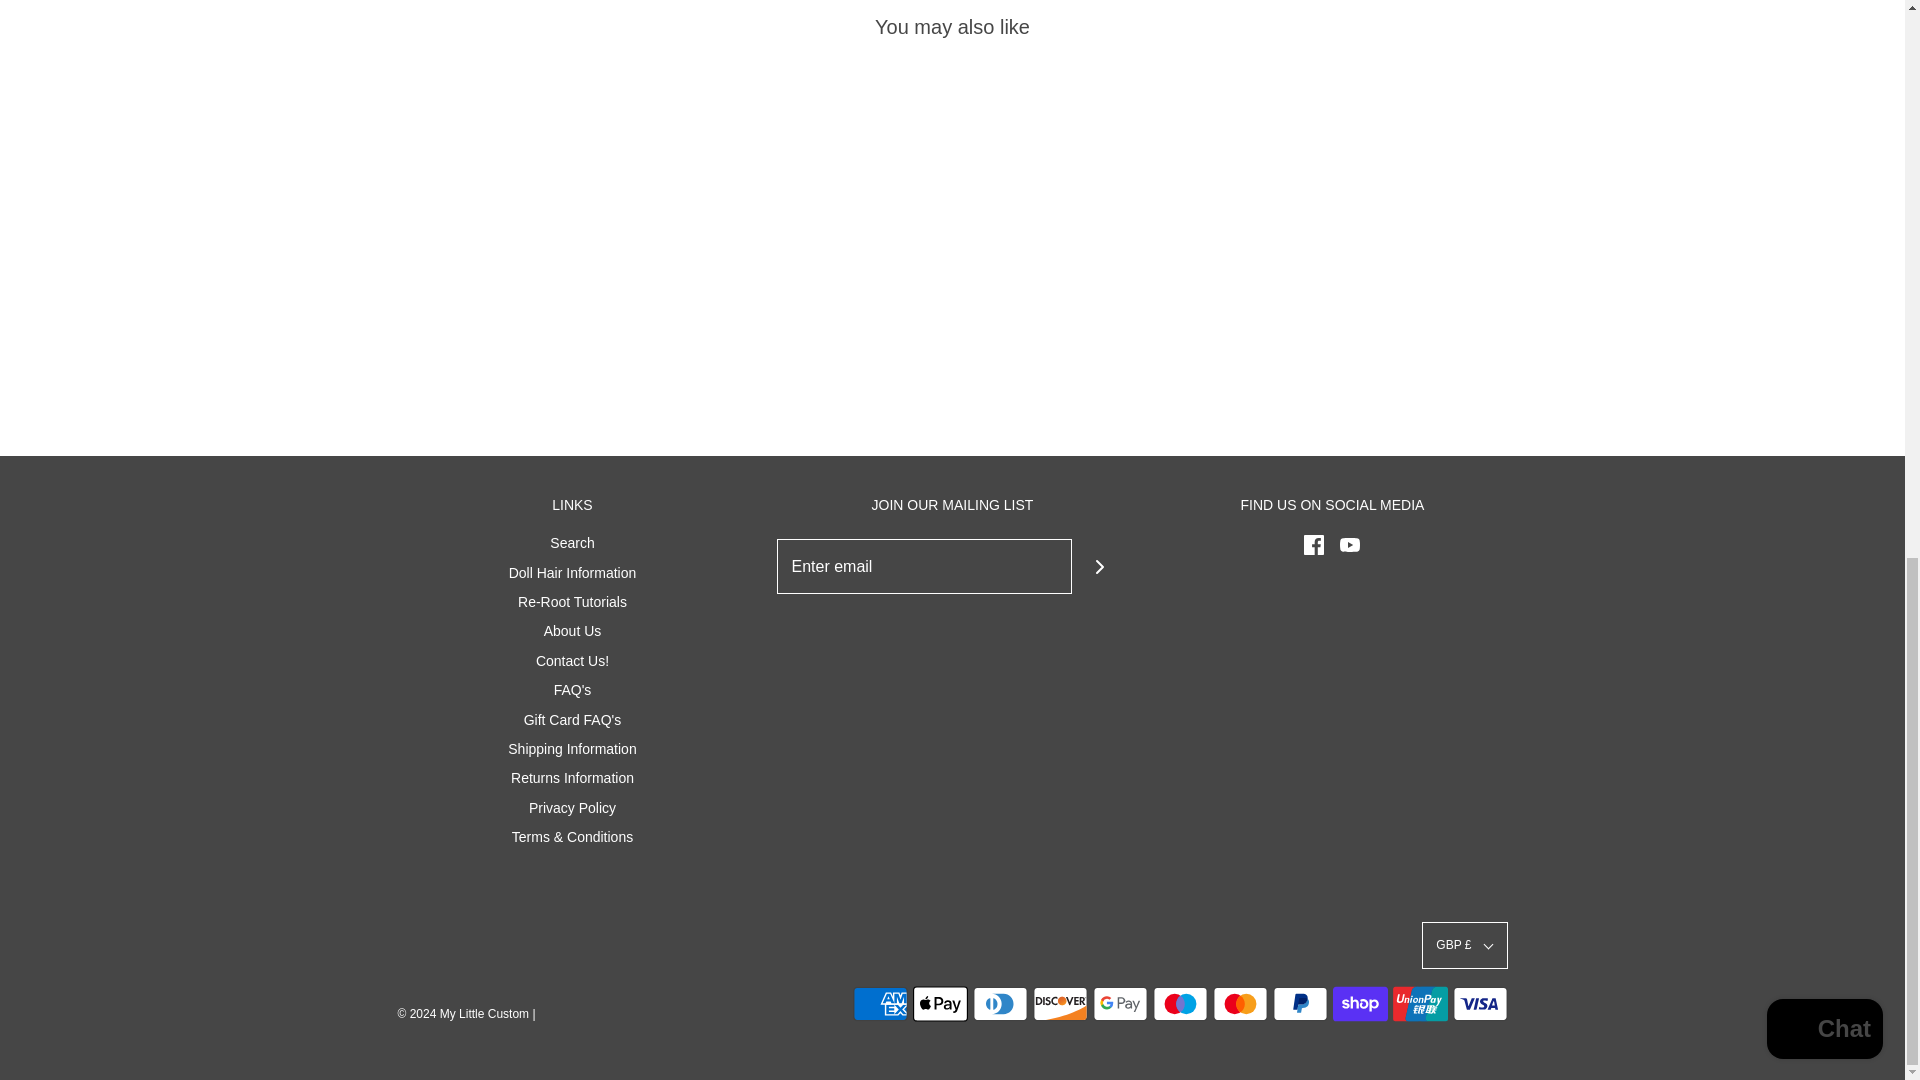 The height and width of the screenshot is (1080, 1920). I want to click on Discover, so click(1059, 1003).